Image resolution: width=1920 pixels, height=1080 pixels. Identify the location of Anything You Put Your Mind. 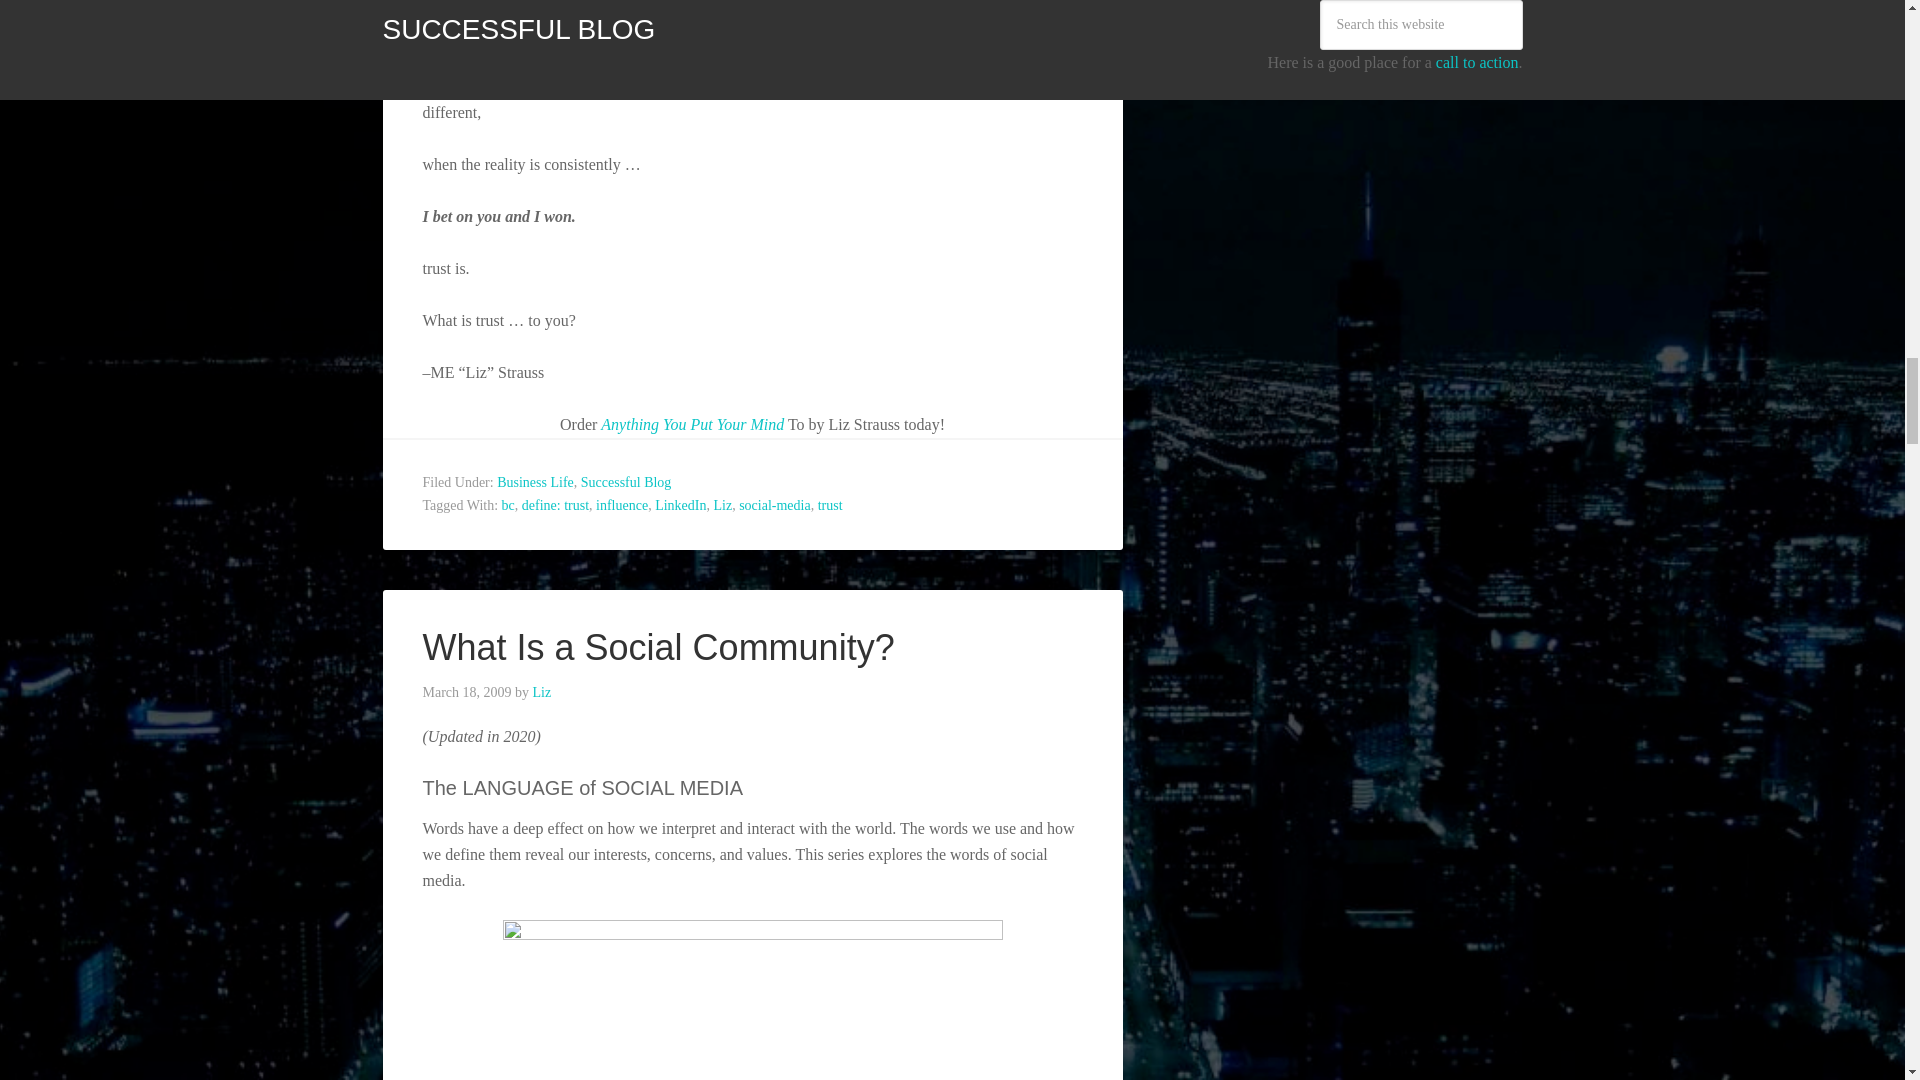
(692, 424).